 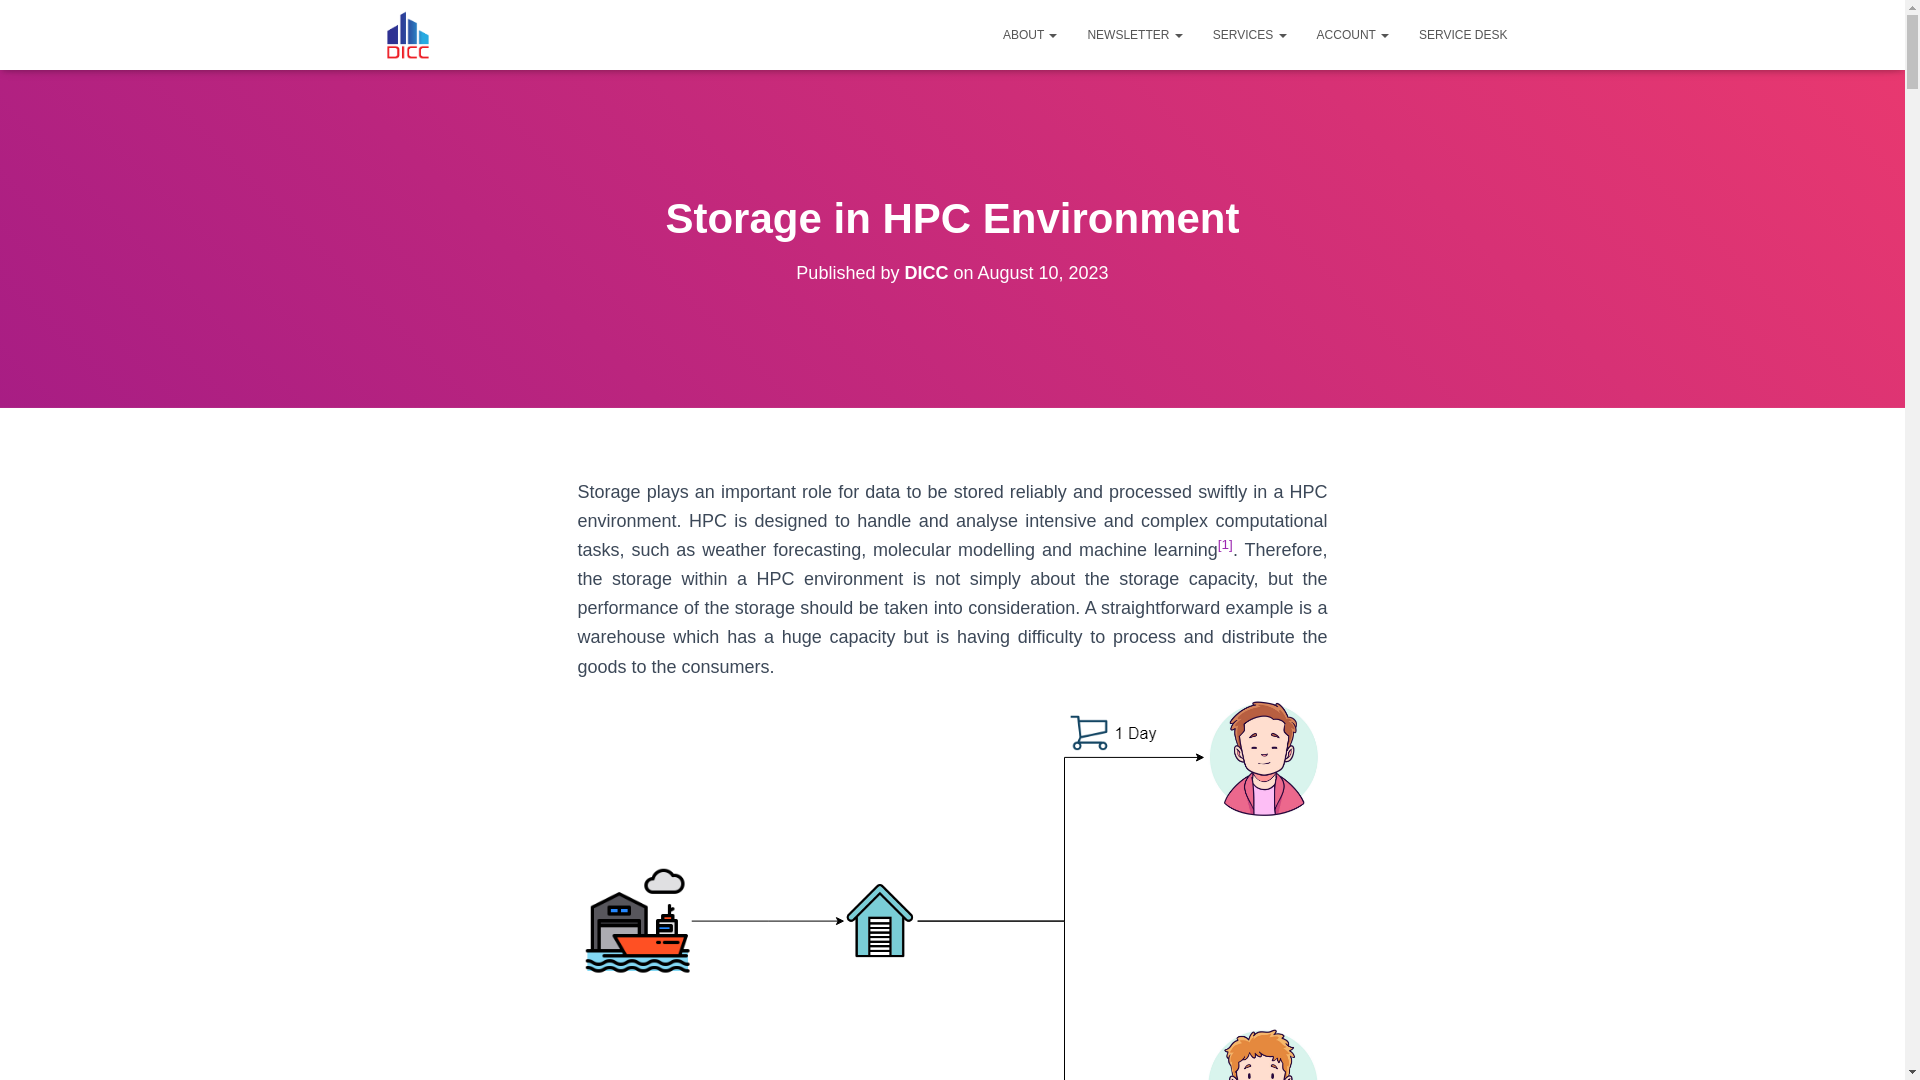 What do you see at coordinates (1134, 34) in the screenshot?
I see `NEWSLETTER` at bounding box center [1134, 34].